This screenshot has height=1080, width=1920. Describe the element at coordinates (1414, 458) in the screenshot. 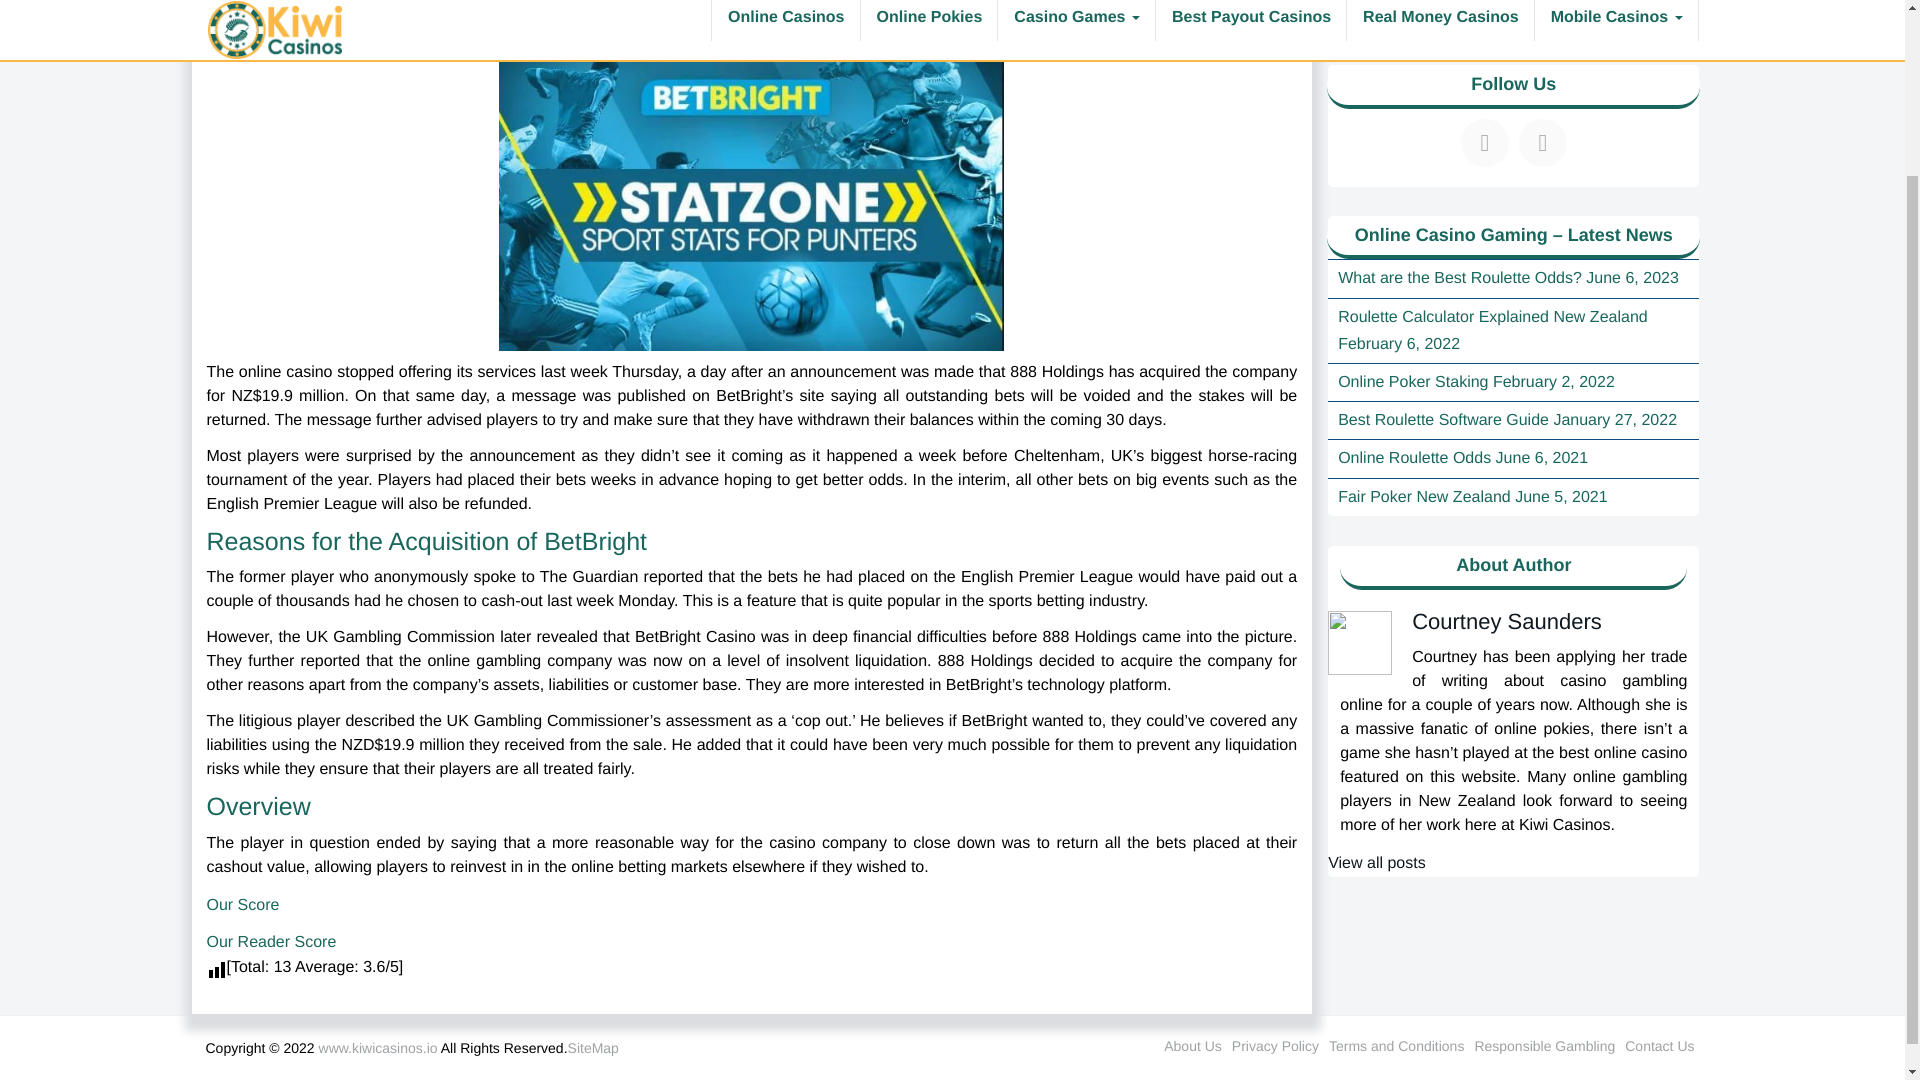

I see `Online Roulette Odds` at that location.